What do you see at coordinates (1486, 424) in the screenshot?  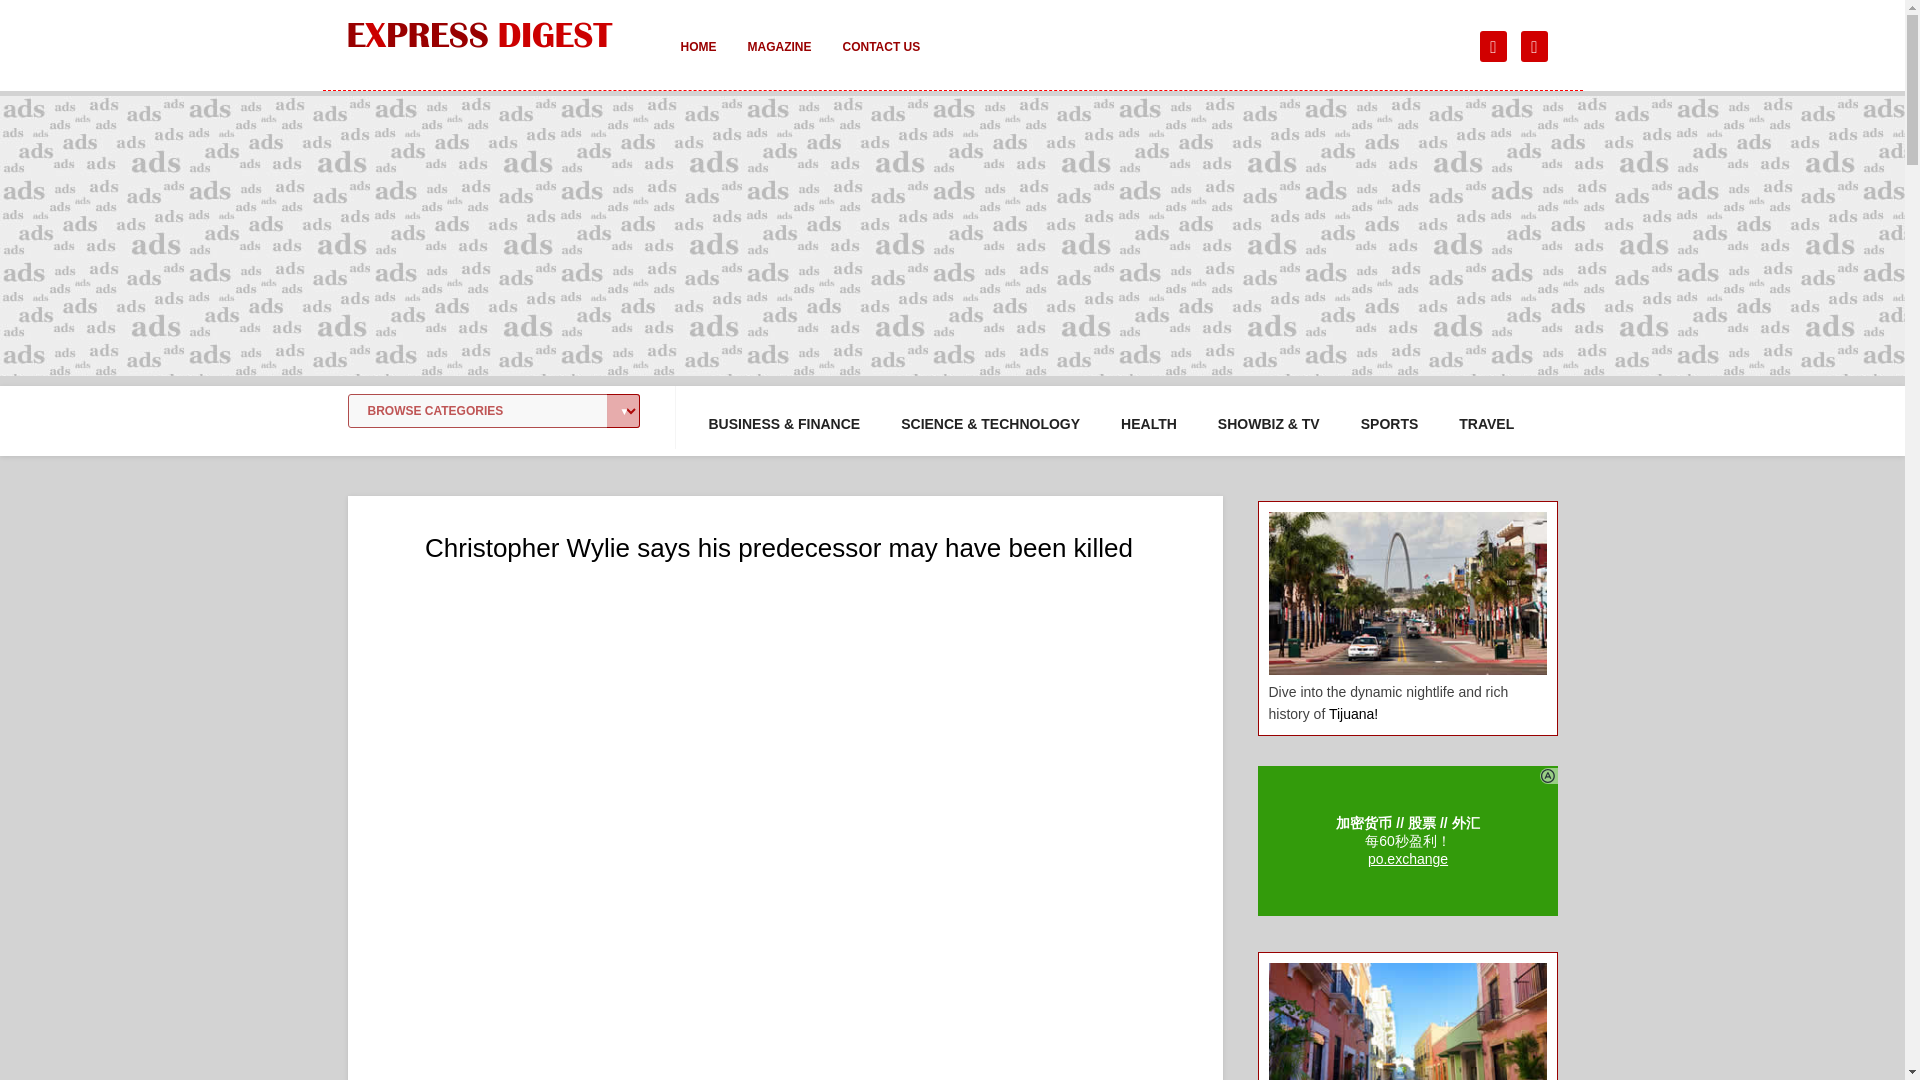 I see `TRAVEL` at bounding box center [1486, 424].